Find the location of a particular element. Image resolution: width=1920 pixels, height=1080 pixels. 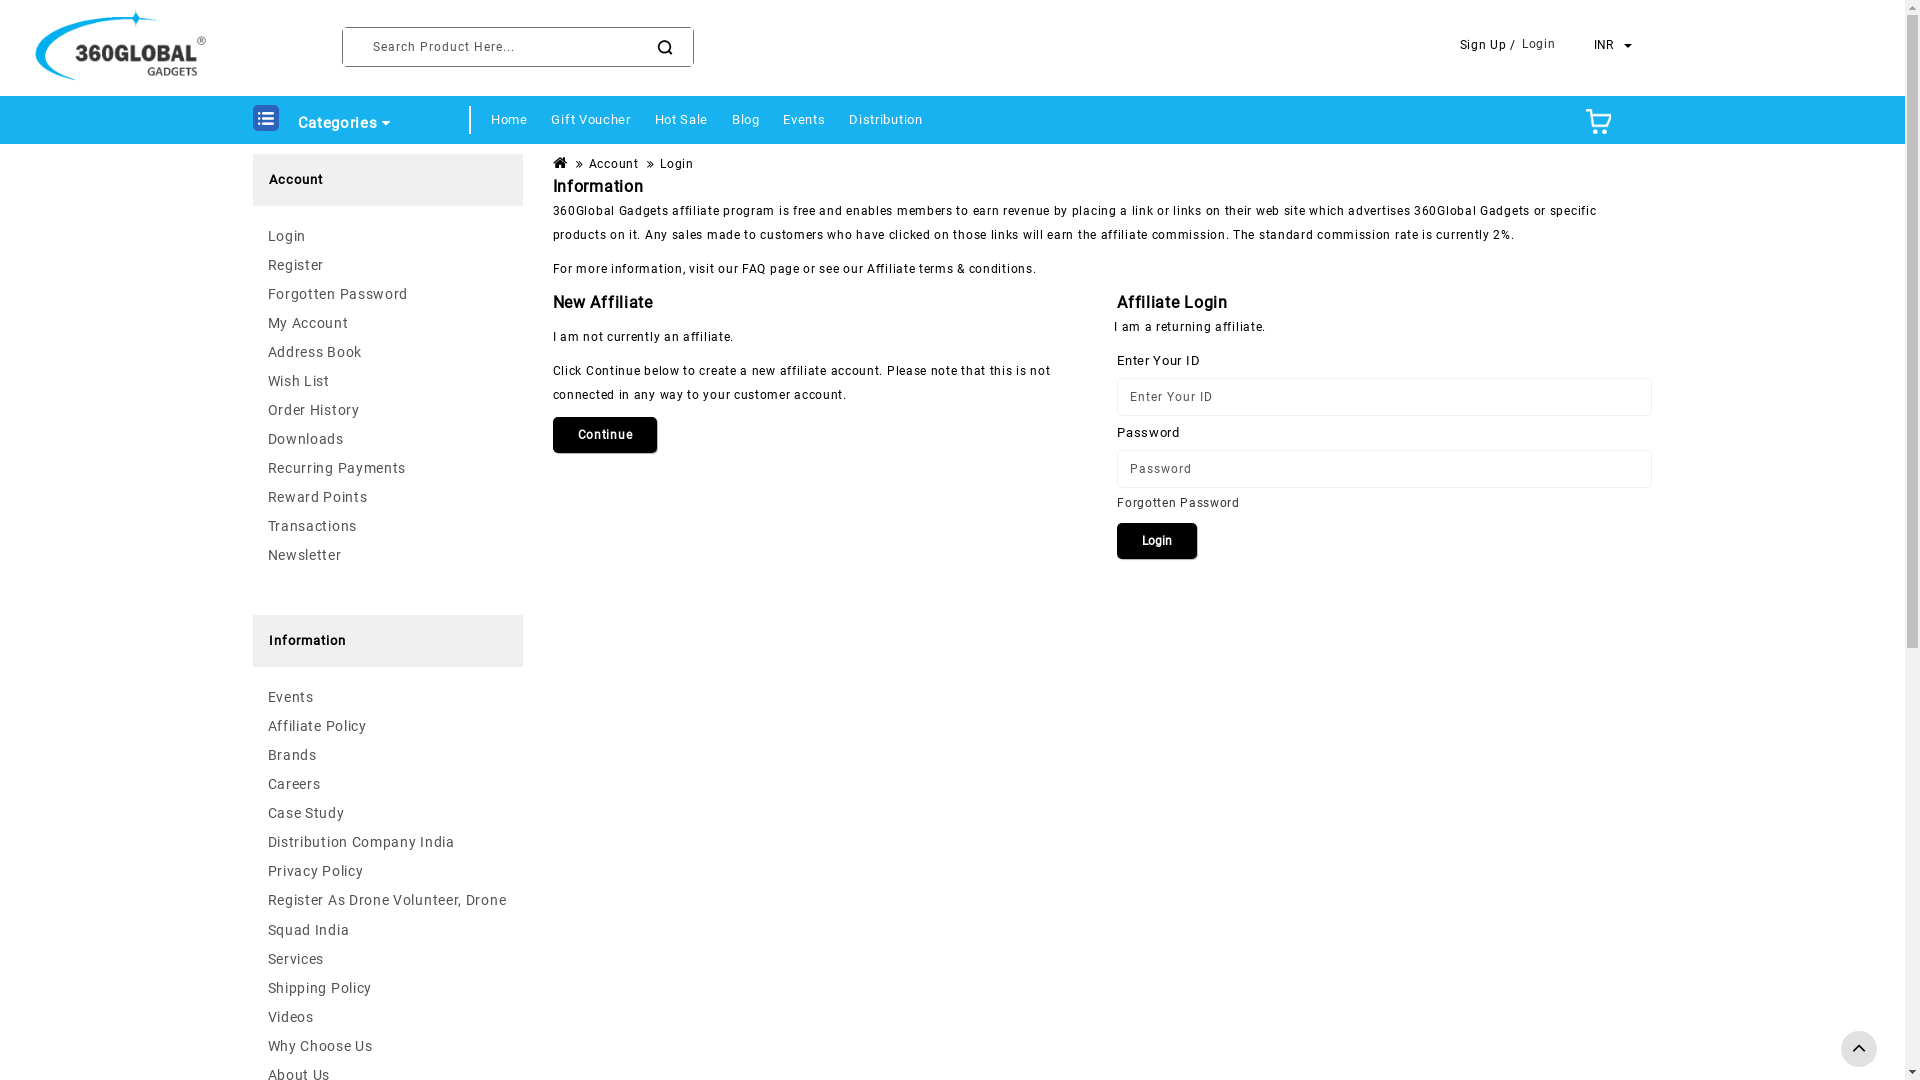

Login is located at coordinates (677, 164).